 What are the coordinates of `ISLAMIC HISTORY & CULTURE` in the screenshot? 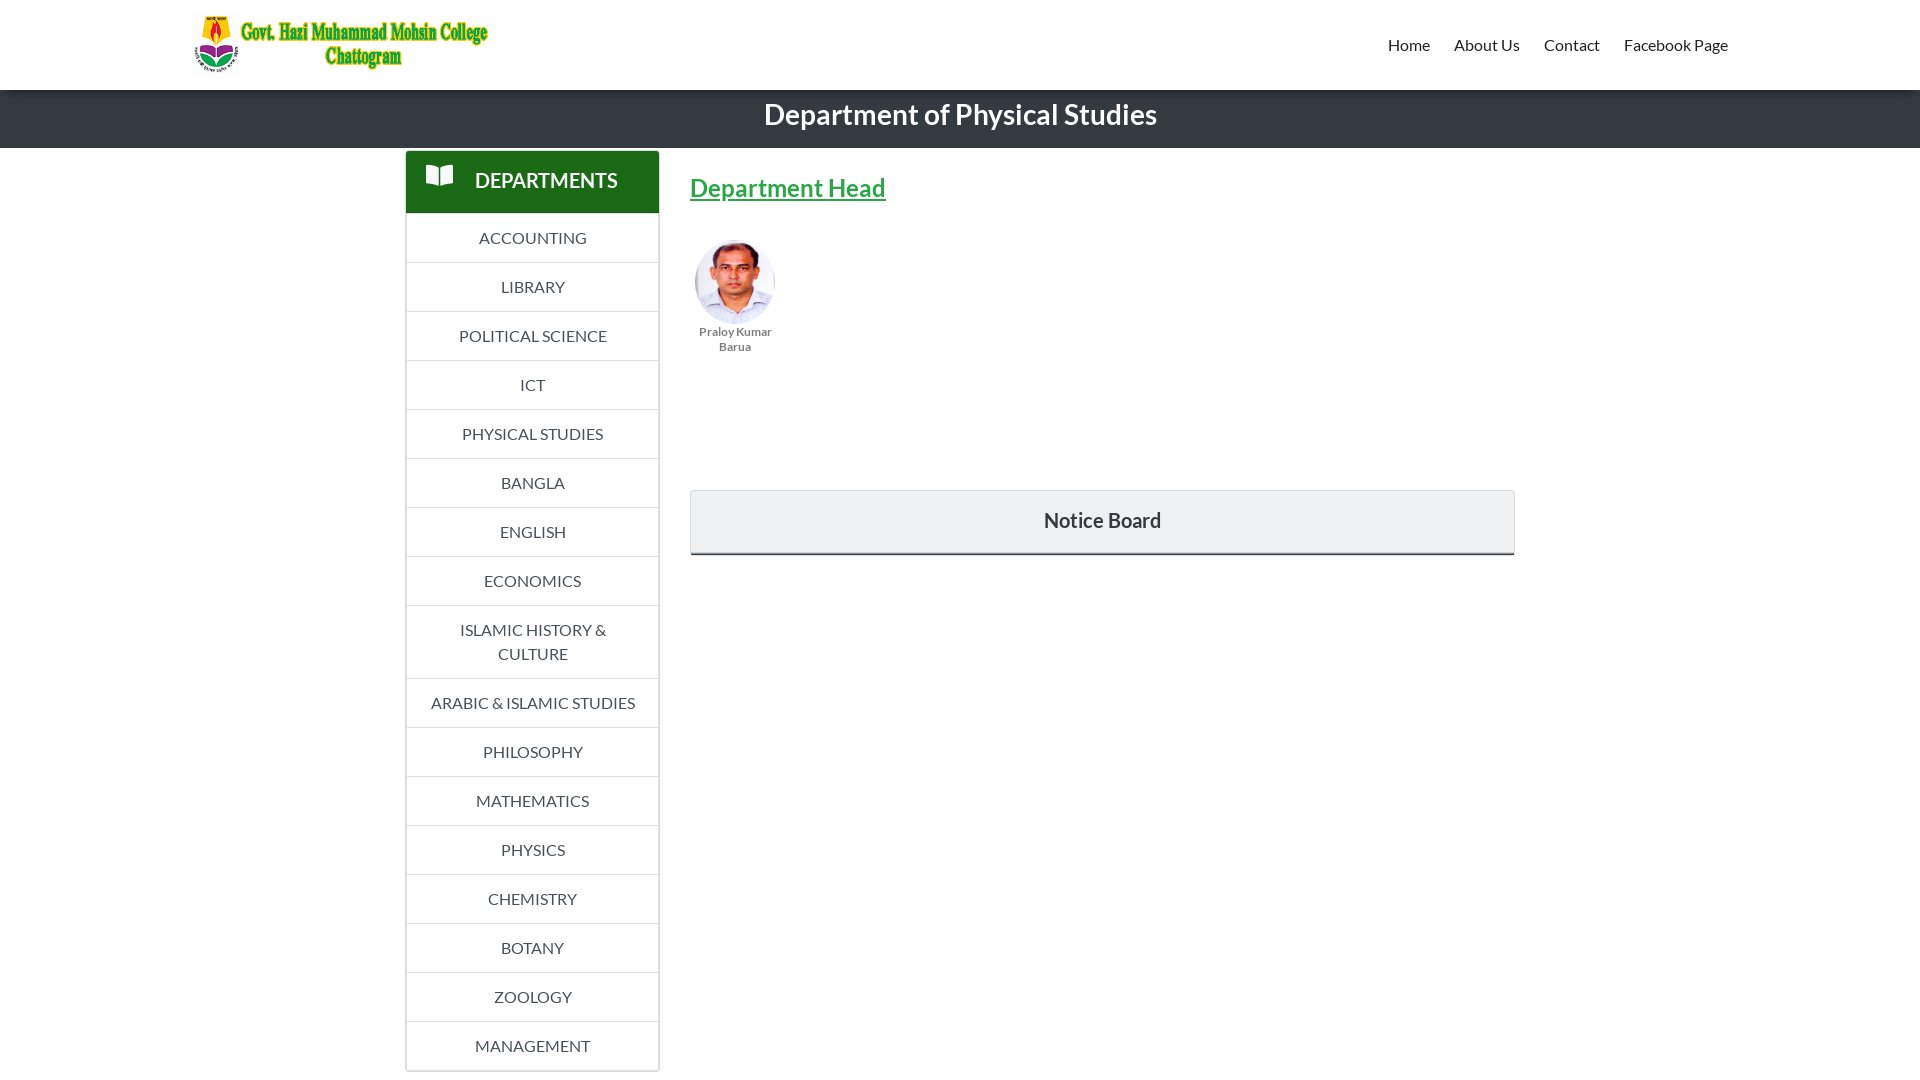 It's located at (532, 642).